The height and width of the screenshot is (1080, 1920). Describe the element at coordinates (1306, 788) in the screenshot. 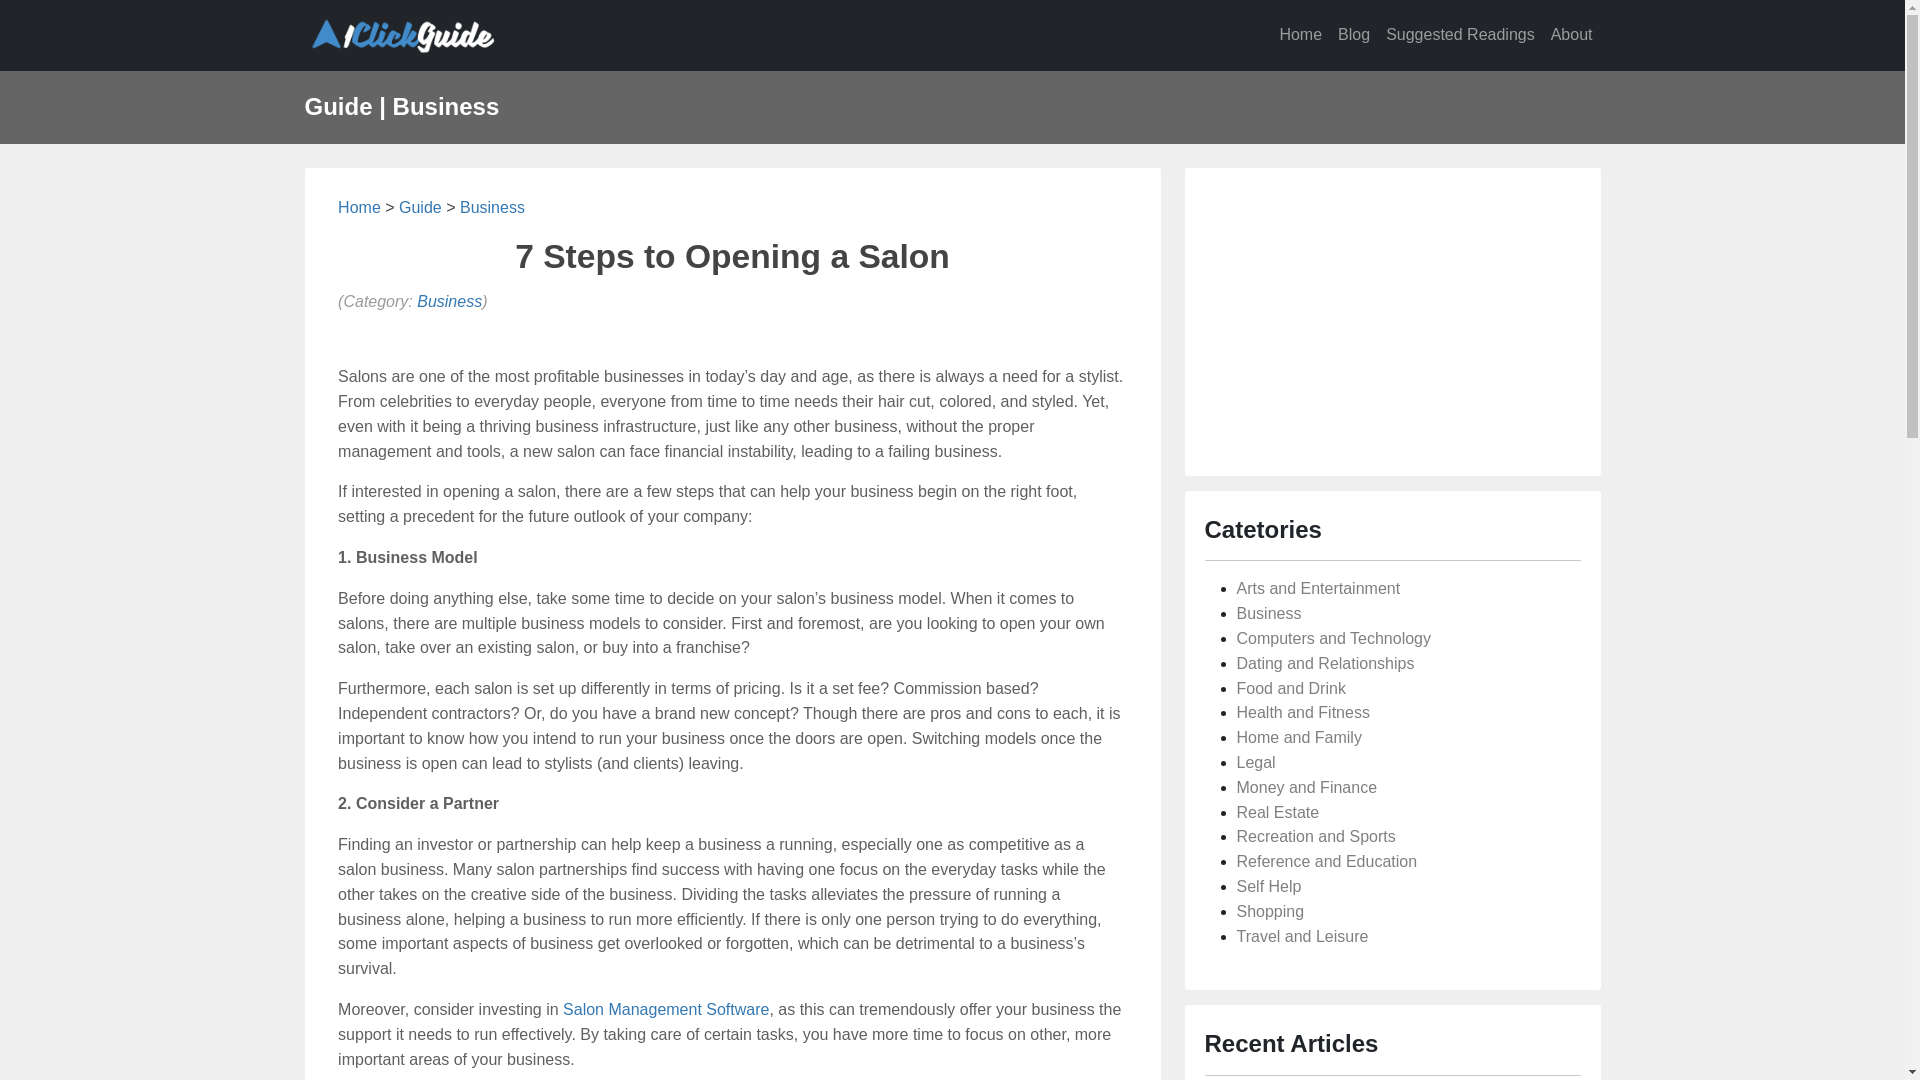

I see `Money and Finance` at that location.